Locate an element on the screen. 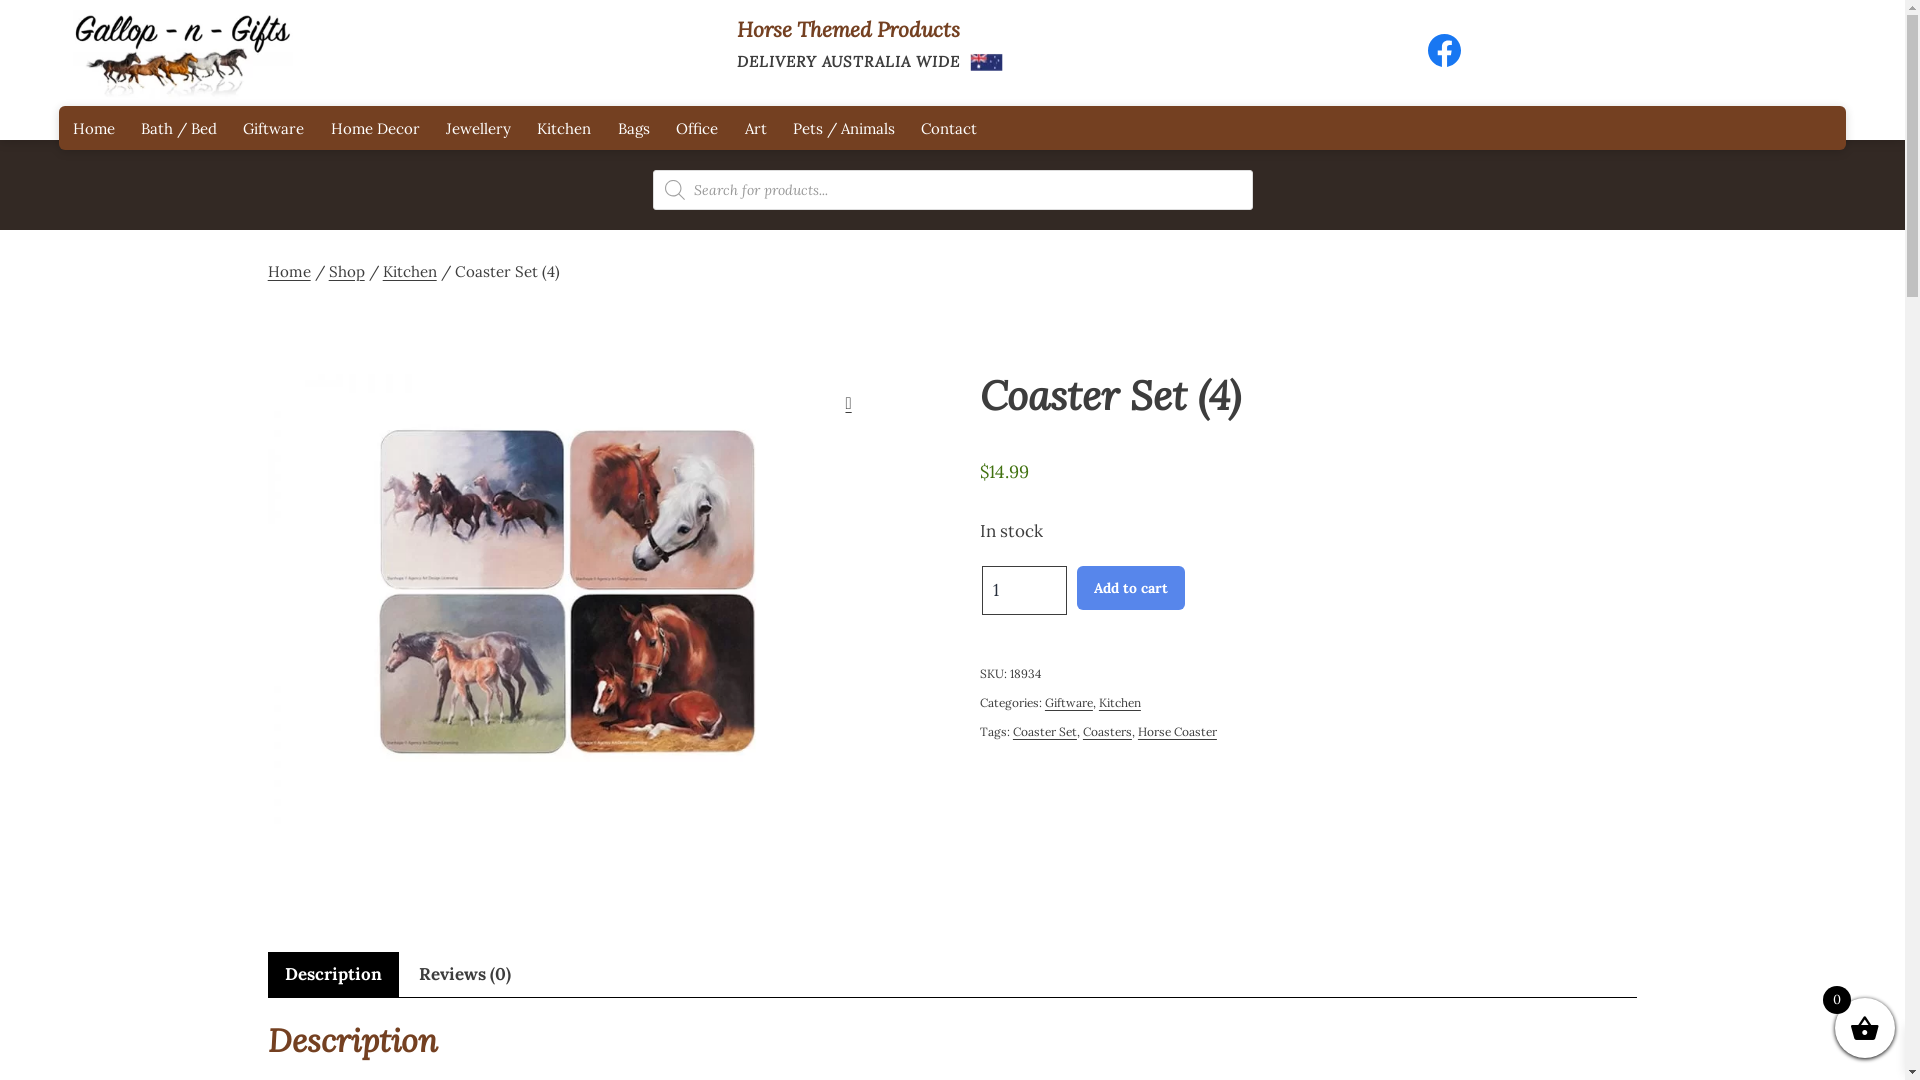 The width and height of the screenshot is (1920, 1080). Jewellery is located at coordinates (478, 128).